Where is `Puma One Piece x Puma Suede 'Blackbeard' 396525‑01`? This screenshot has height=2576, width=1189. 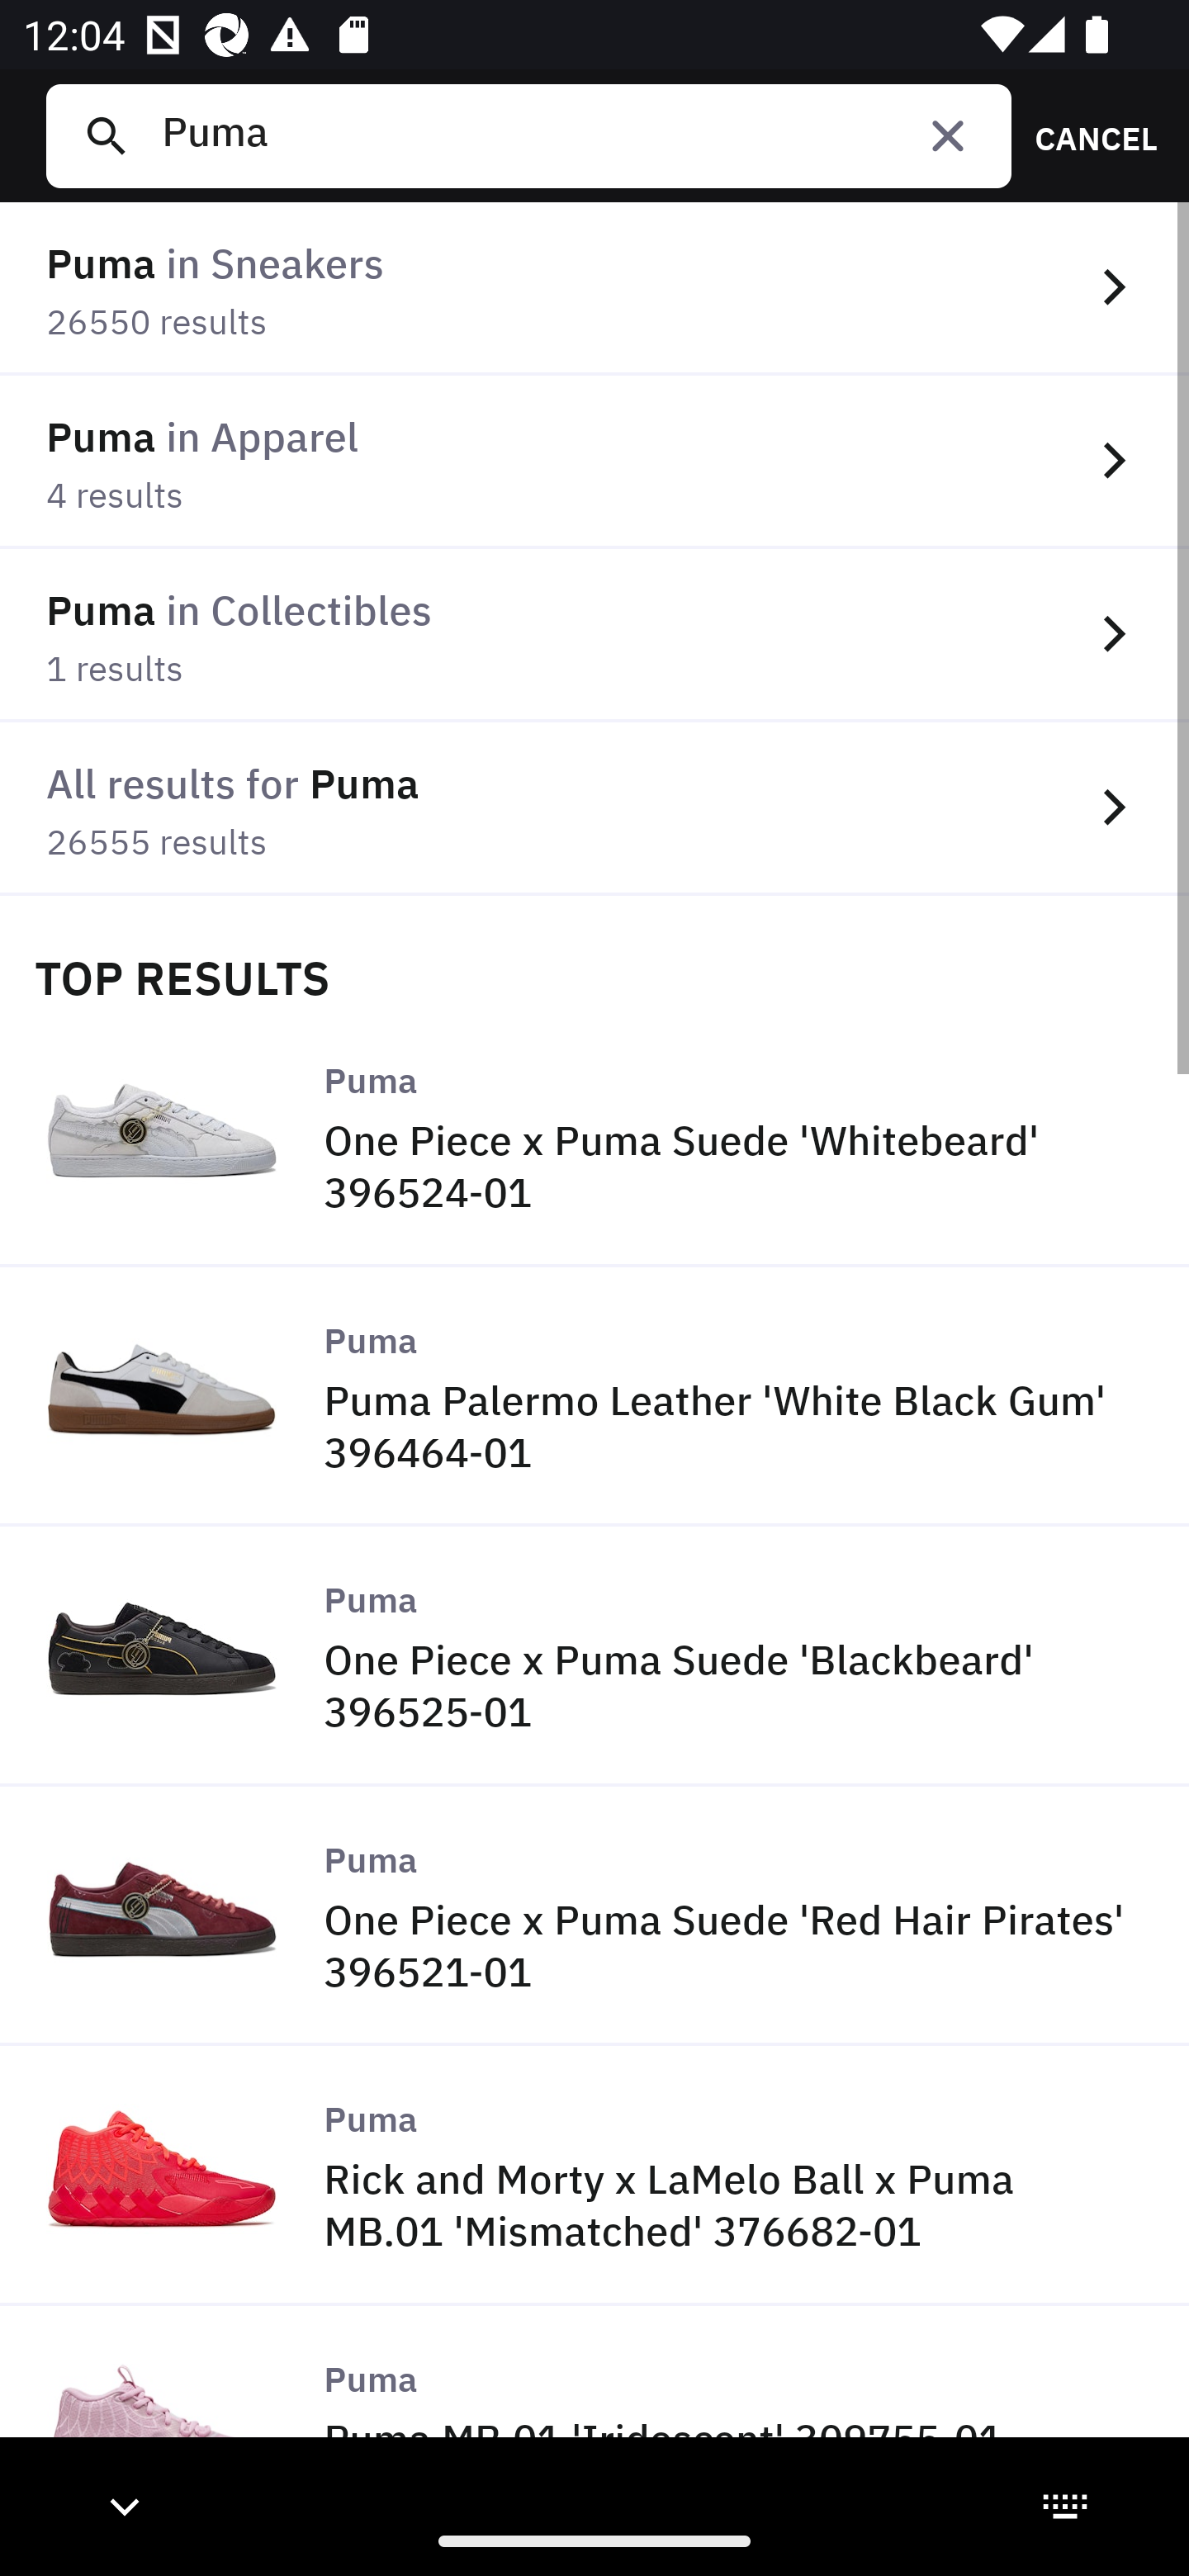
Puma One Piece x Puma Suede 'Blackbeard' 396525‑01 is located at coordinates (594, 1658).